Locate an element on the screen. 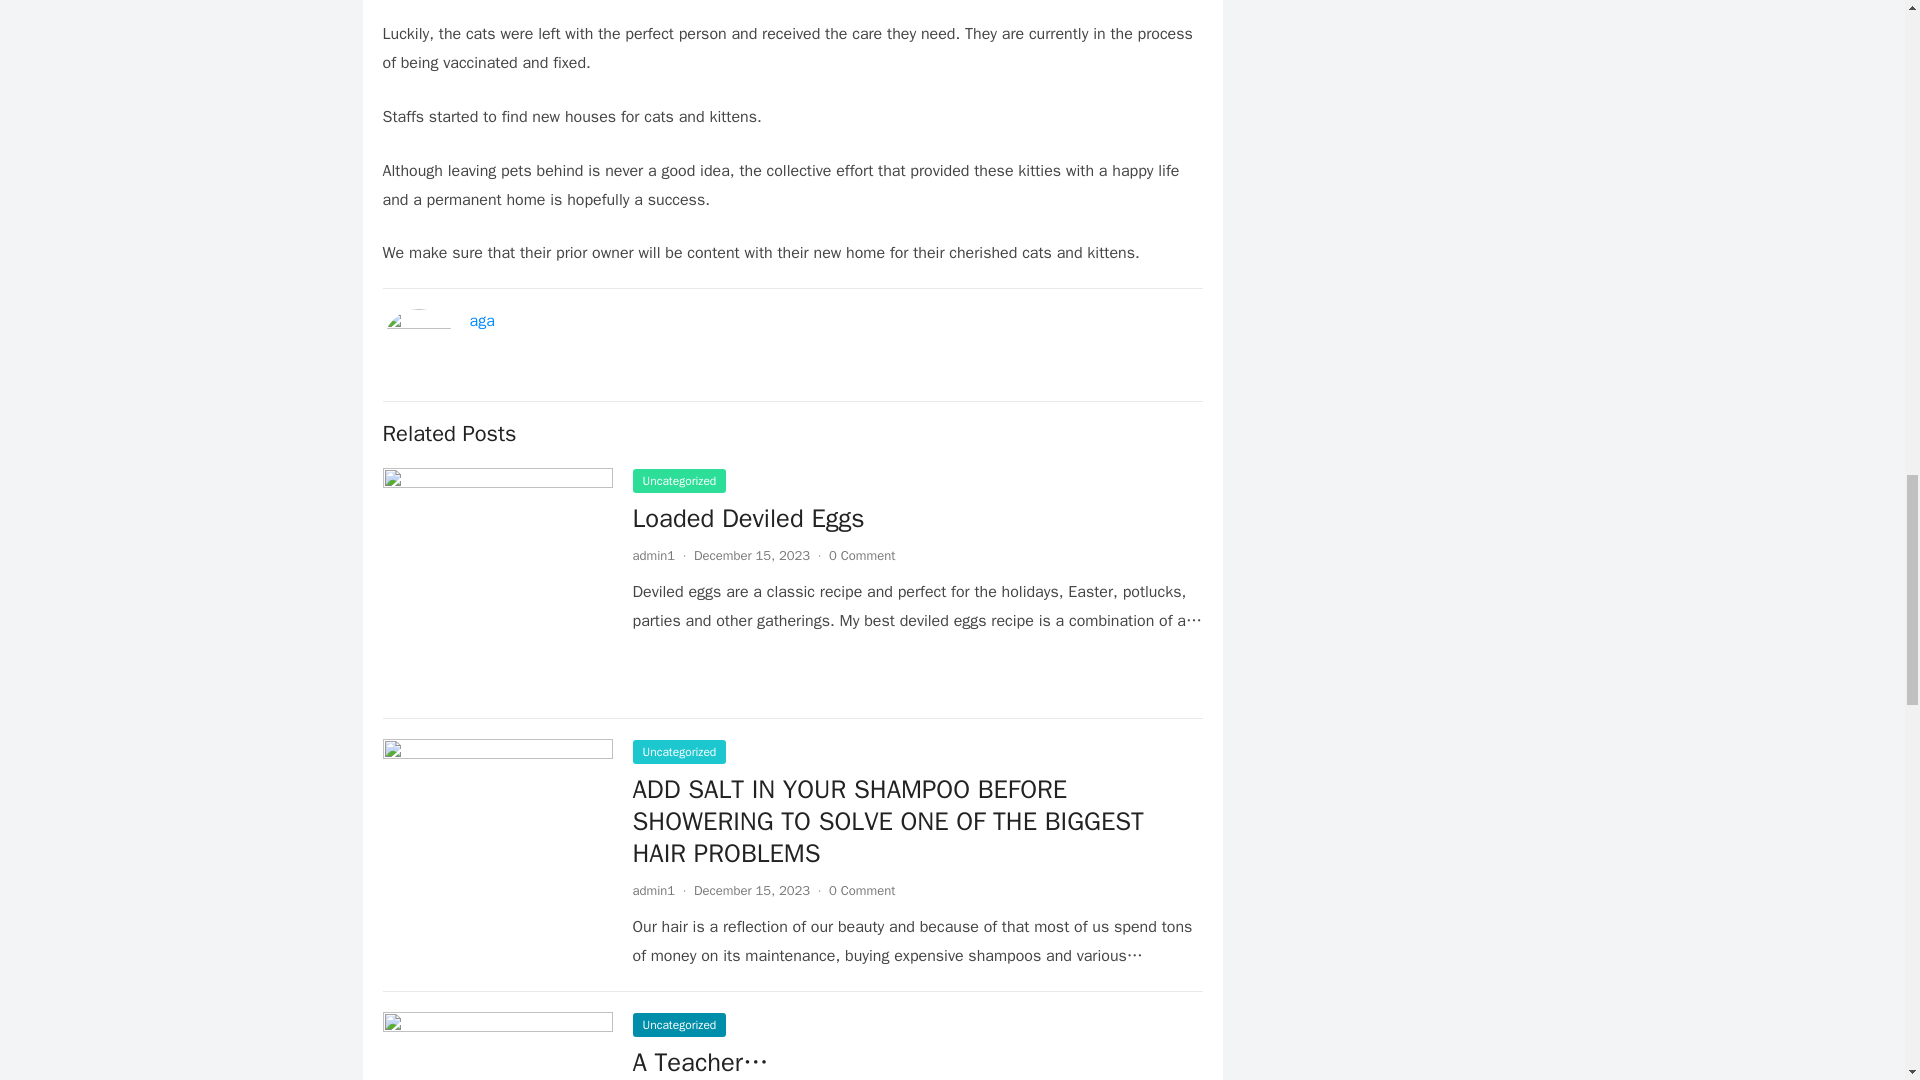 This screenshot has width=1920, height=1080. Uncategorized is located at coordinates (678, 751).